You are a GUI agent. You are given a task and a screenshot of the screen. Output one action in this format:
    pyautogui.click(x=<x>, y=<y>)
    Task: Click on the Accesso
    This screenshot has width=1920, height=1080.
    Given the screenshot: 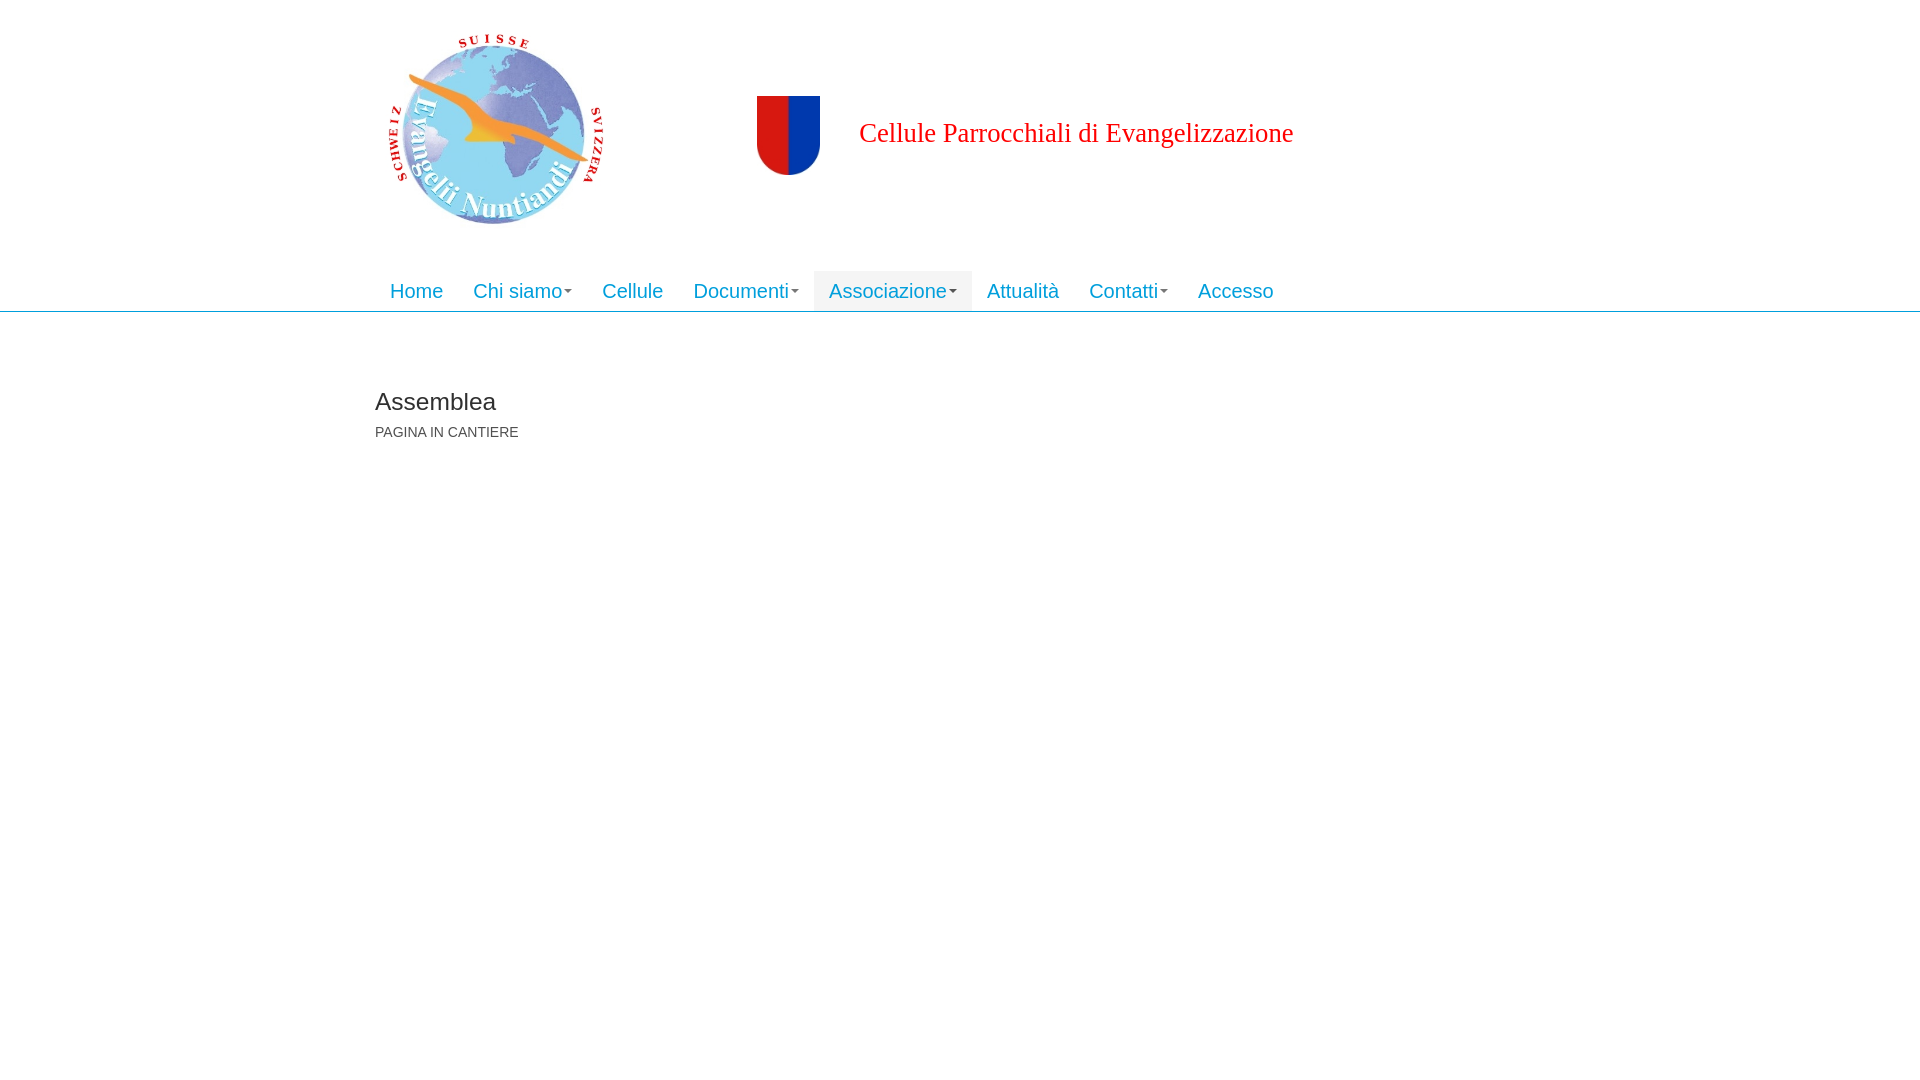 What is the action you would take?
    pyautogui.click(x=1236, y=291)
    